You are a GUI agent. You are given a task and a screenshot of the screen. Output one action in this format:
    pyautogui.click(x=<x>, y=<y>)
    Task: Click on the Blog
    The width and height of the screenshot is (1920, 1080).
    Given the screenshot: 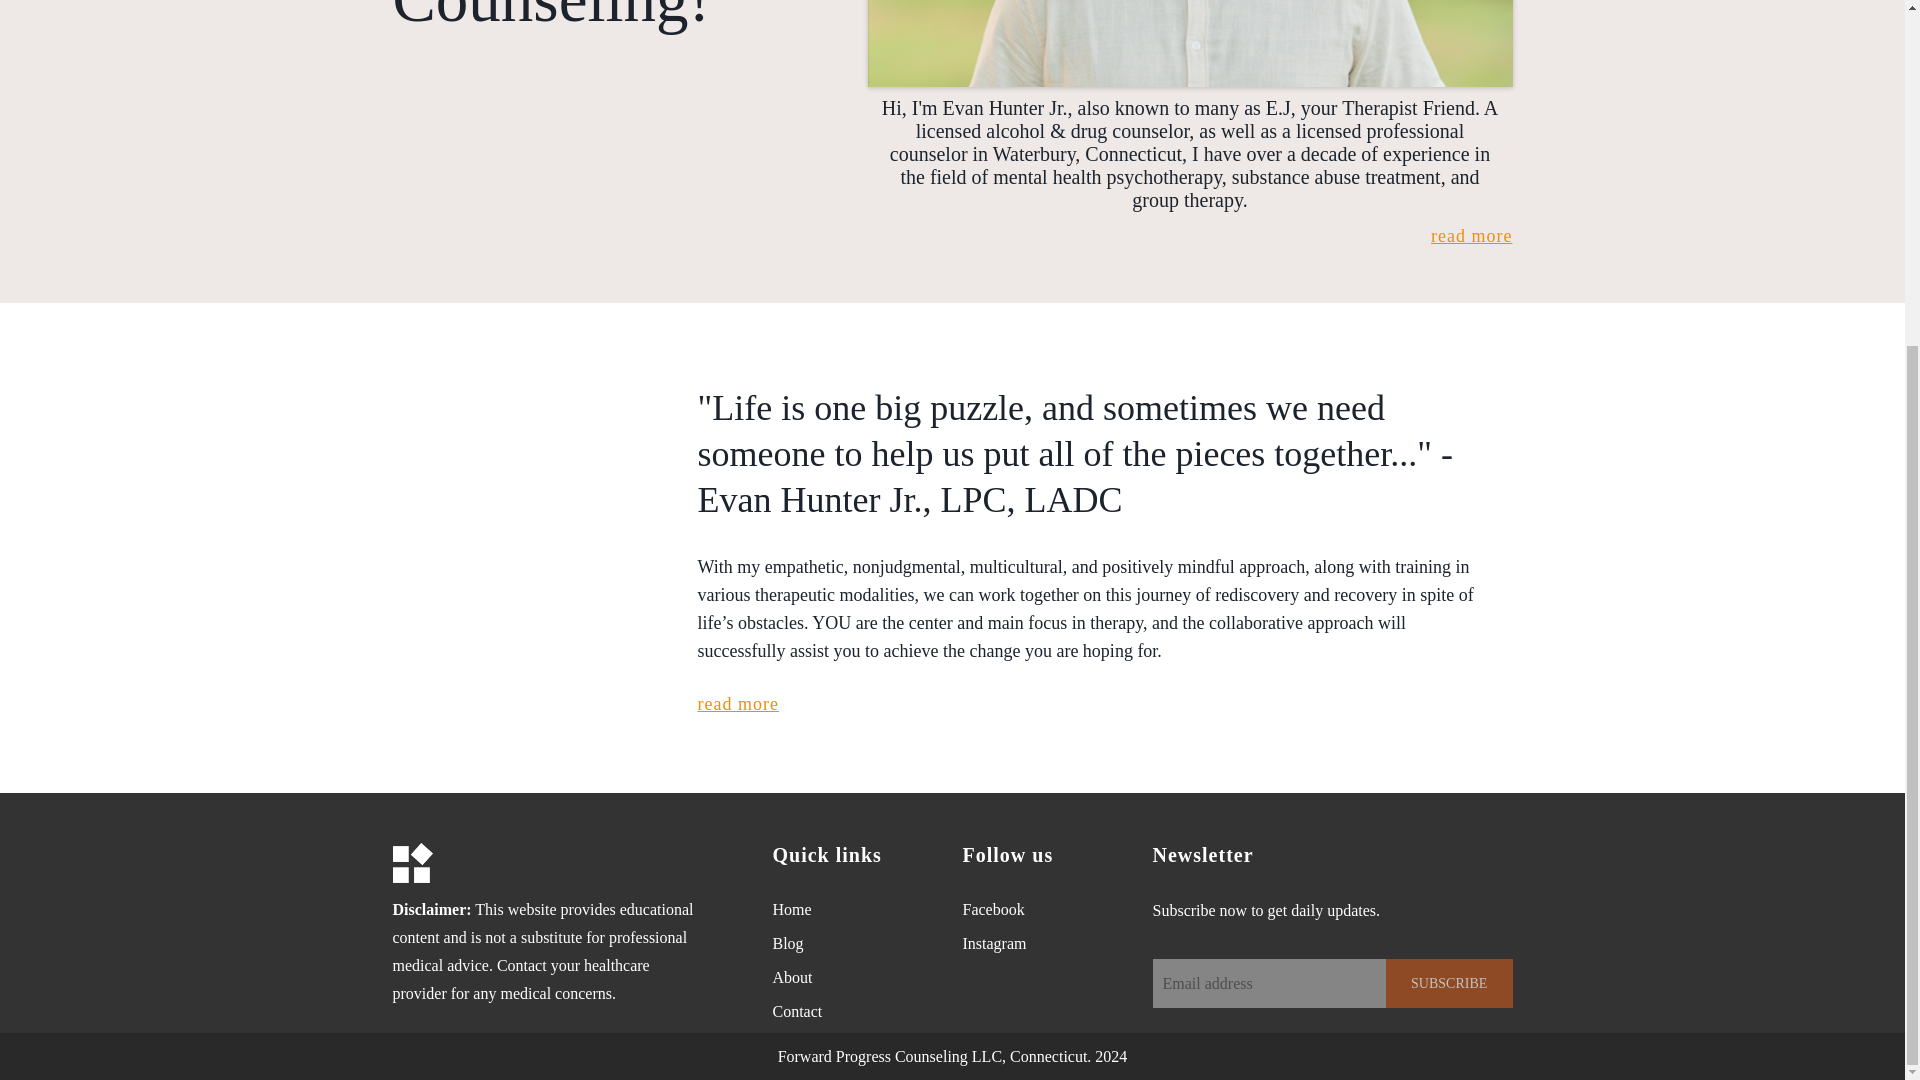 What is the action you would take?
    pyautogui.click(x=786, y=943)
    